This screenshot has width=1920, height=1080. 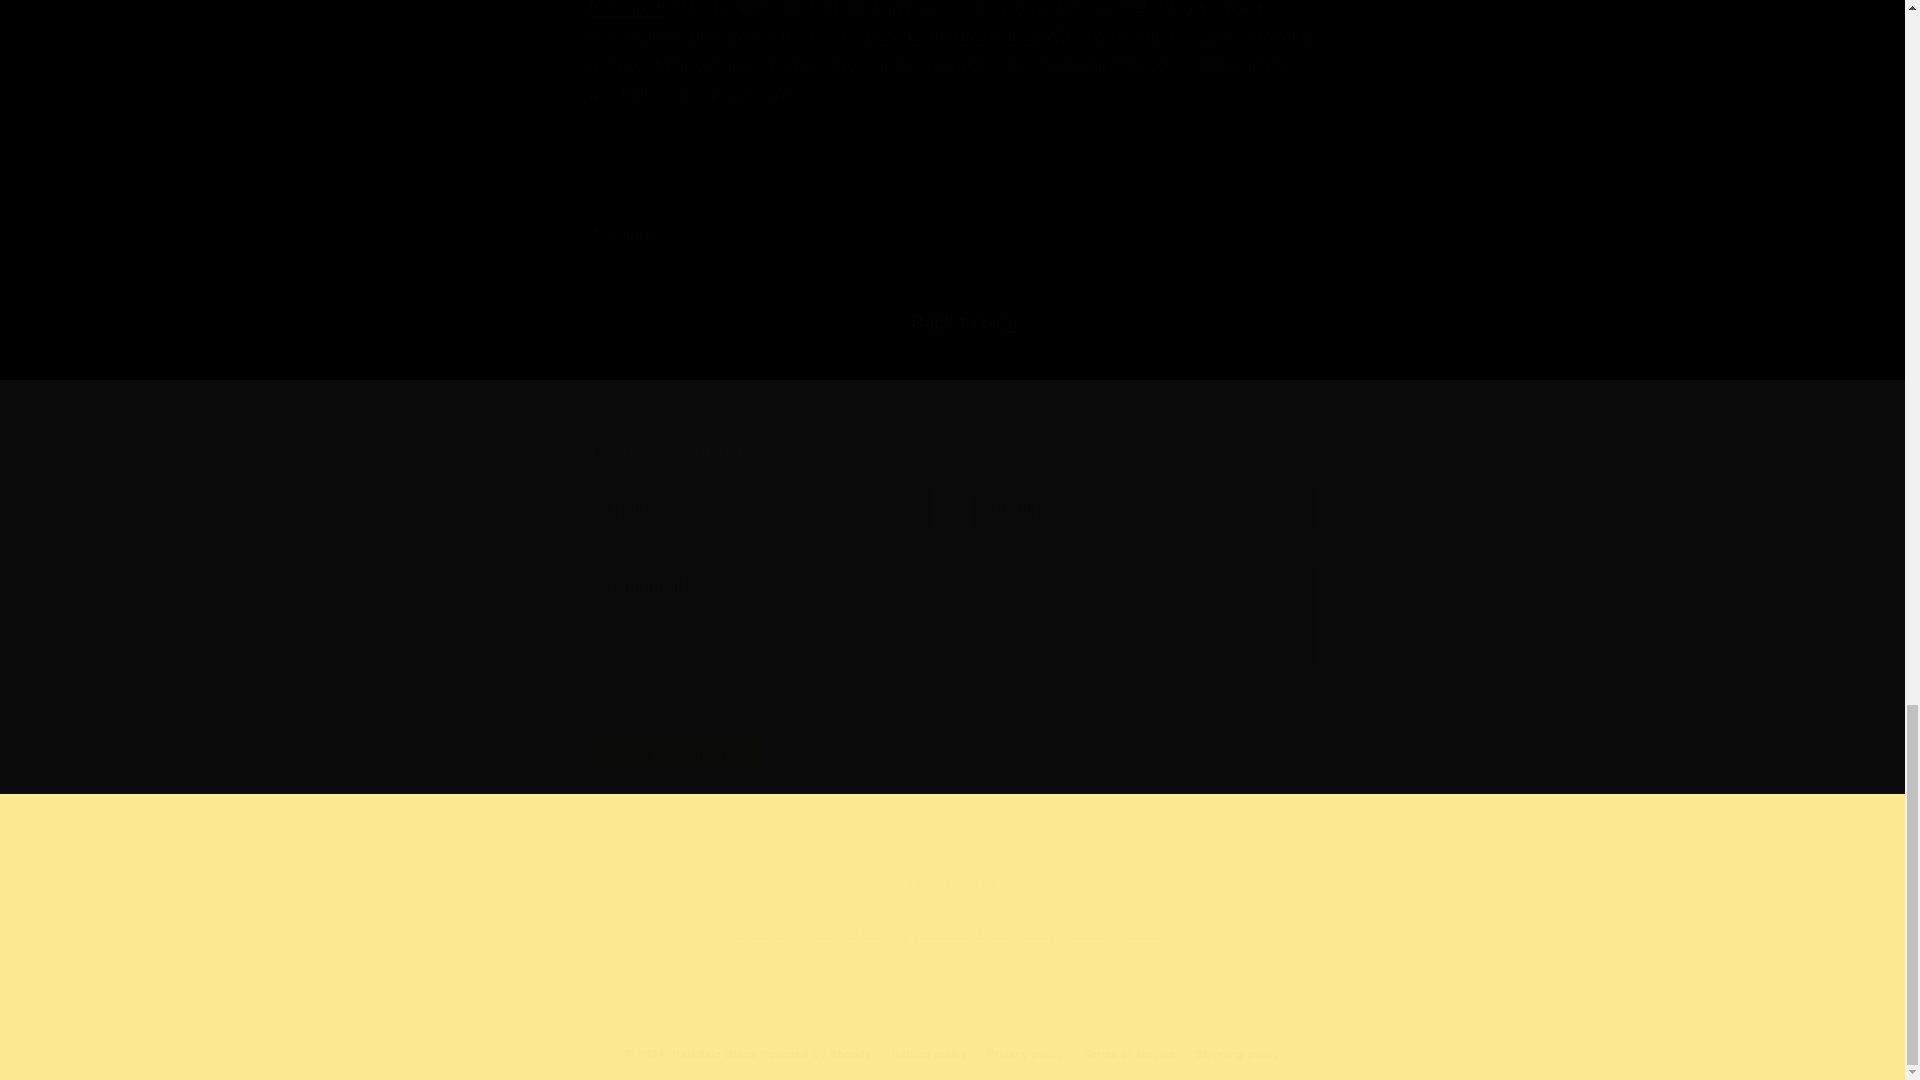 I want to click on Parkdale Brass blog, so click(x=958, y=36).